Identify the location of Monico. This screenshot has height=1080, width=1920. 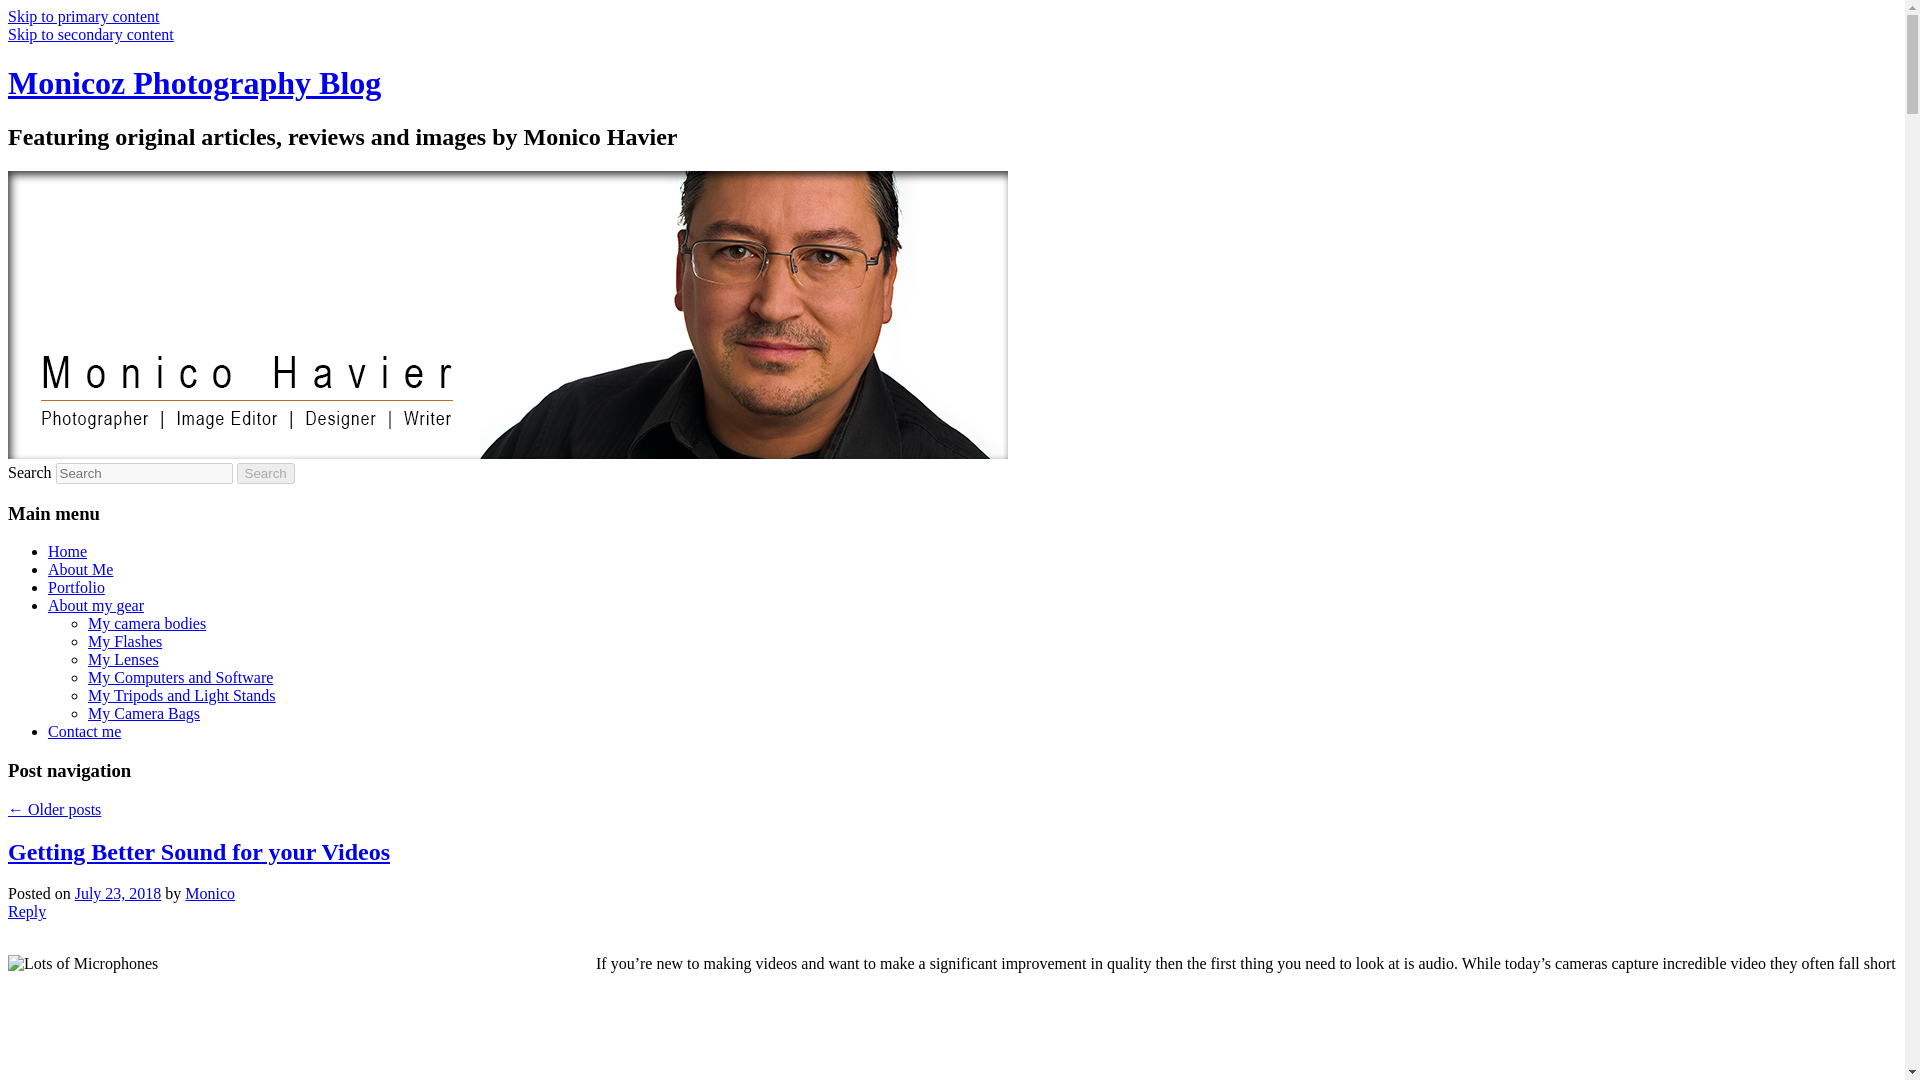
(209, 892).